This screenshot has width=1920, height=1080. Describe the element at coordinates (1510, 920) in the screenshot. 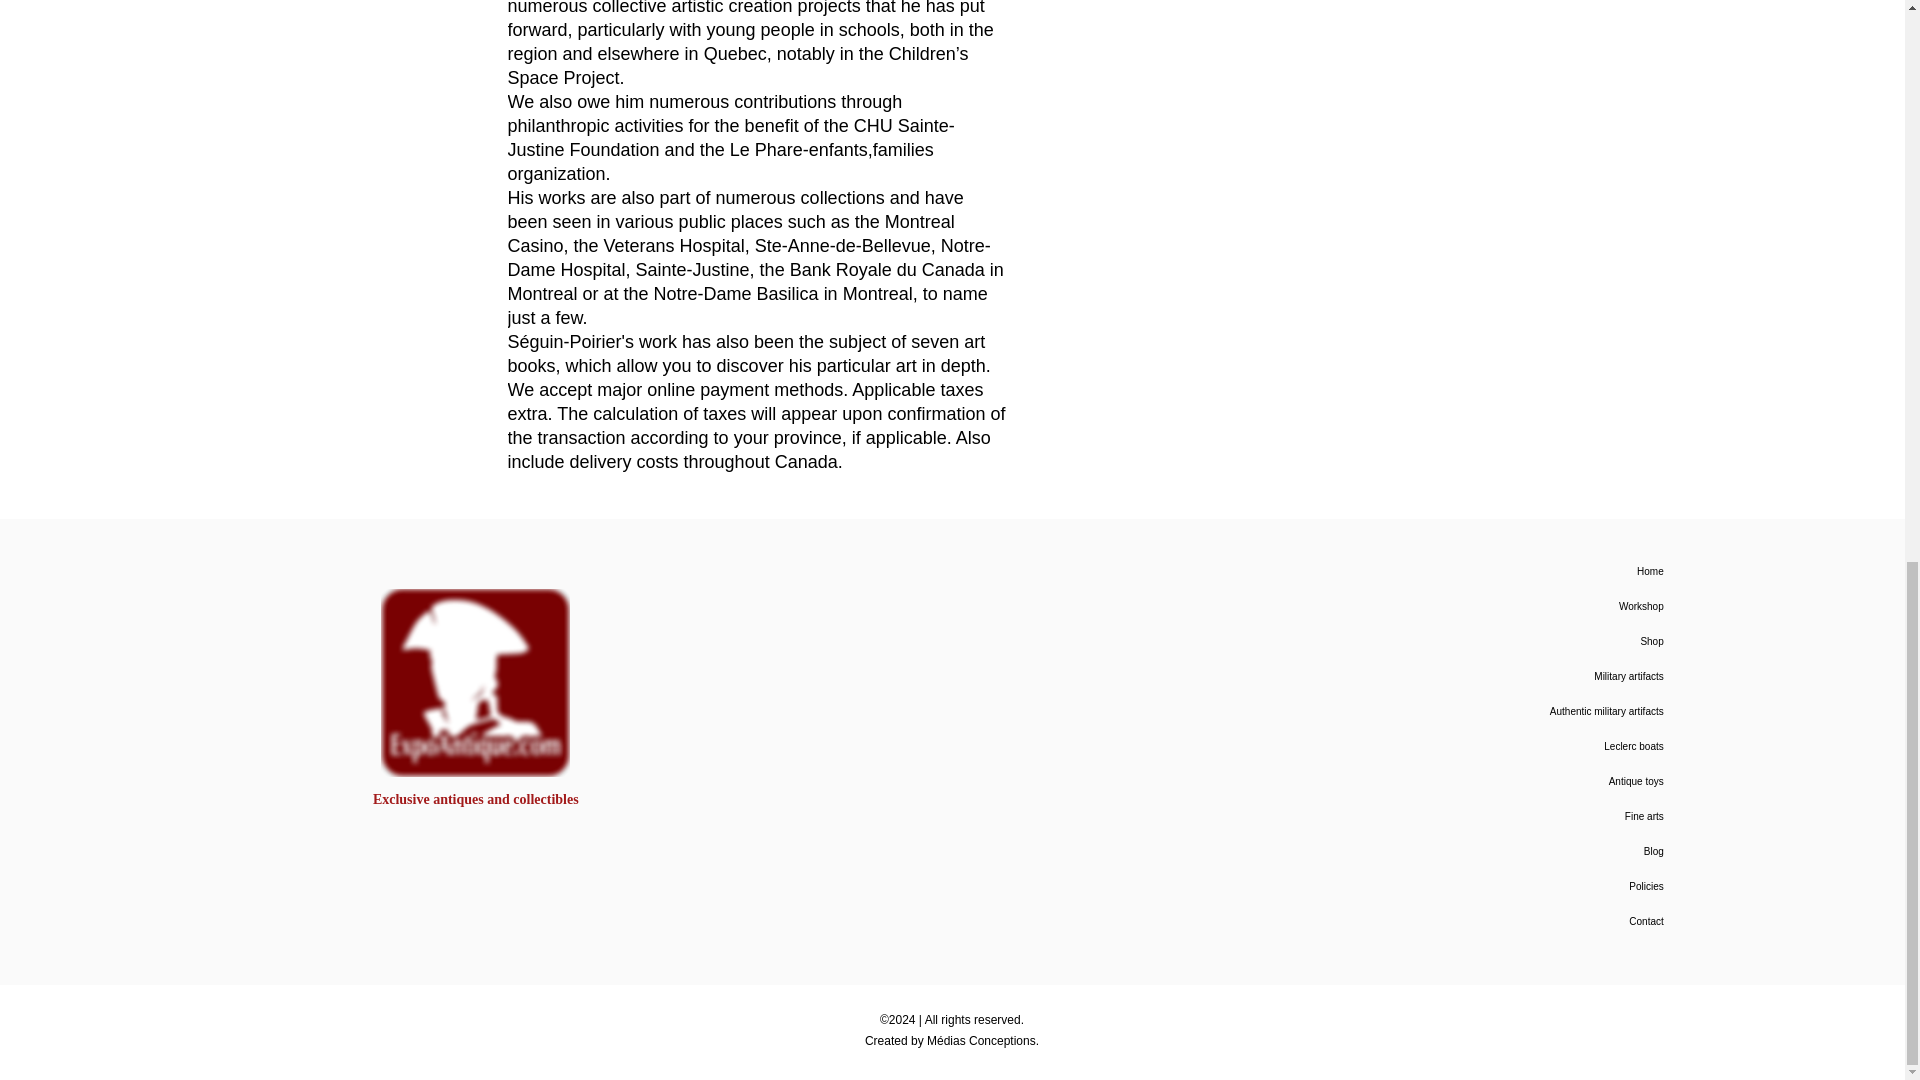

I see `Contact` at that location.